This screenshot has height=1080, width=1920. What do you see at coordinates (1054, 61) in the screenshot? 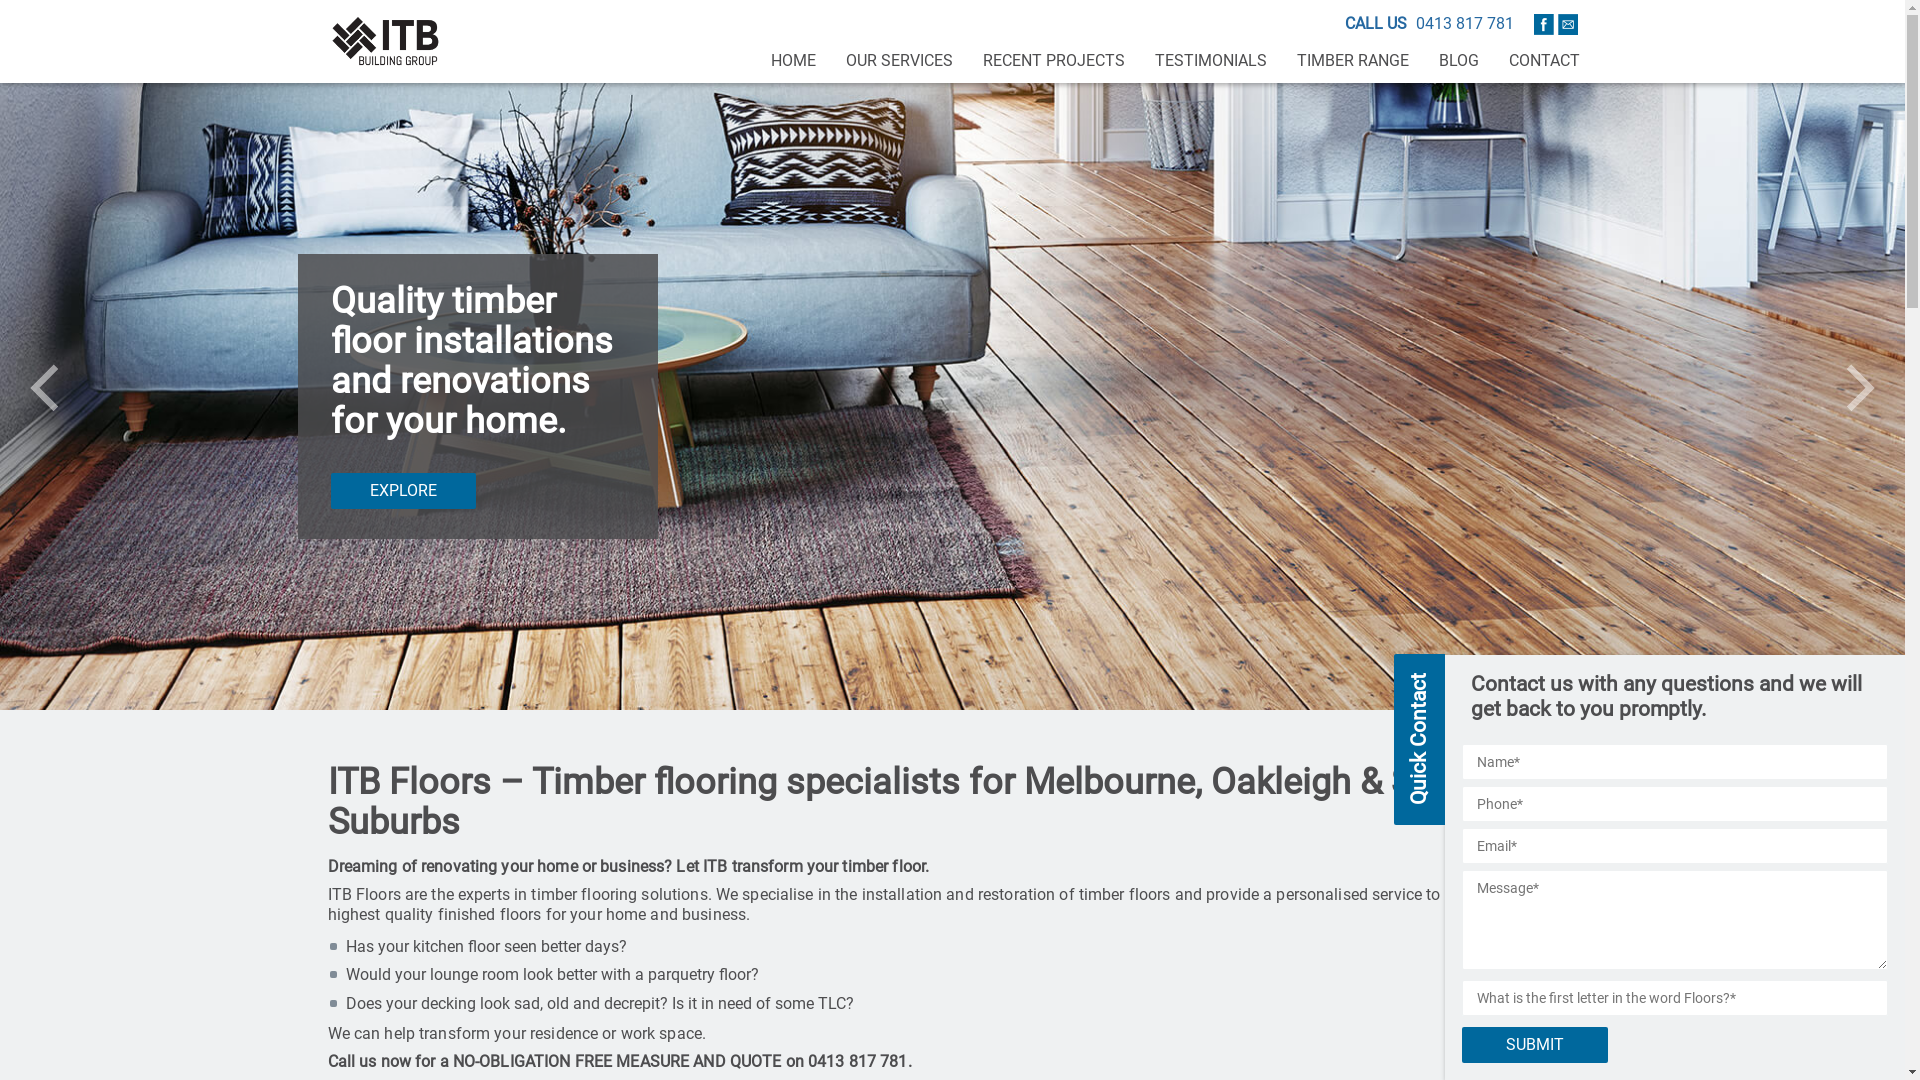
I see `RECENT PROJECTS` at bounding box center [1054, 61].